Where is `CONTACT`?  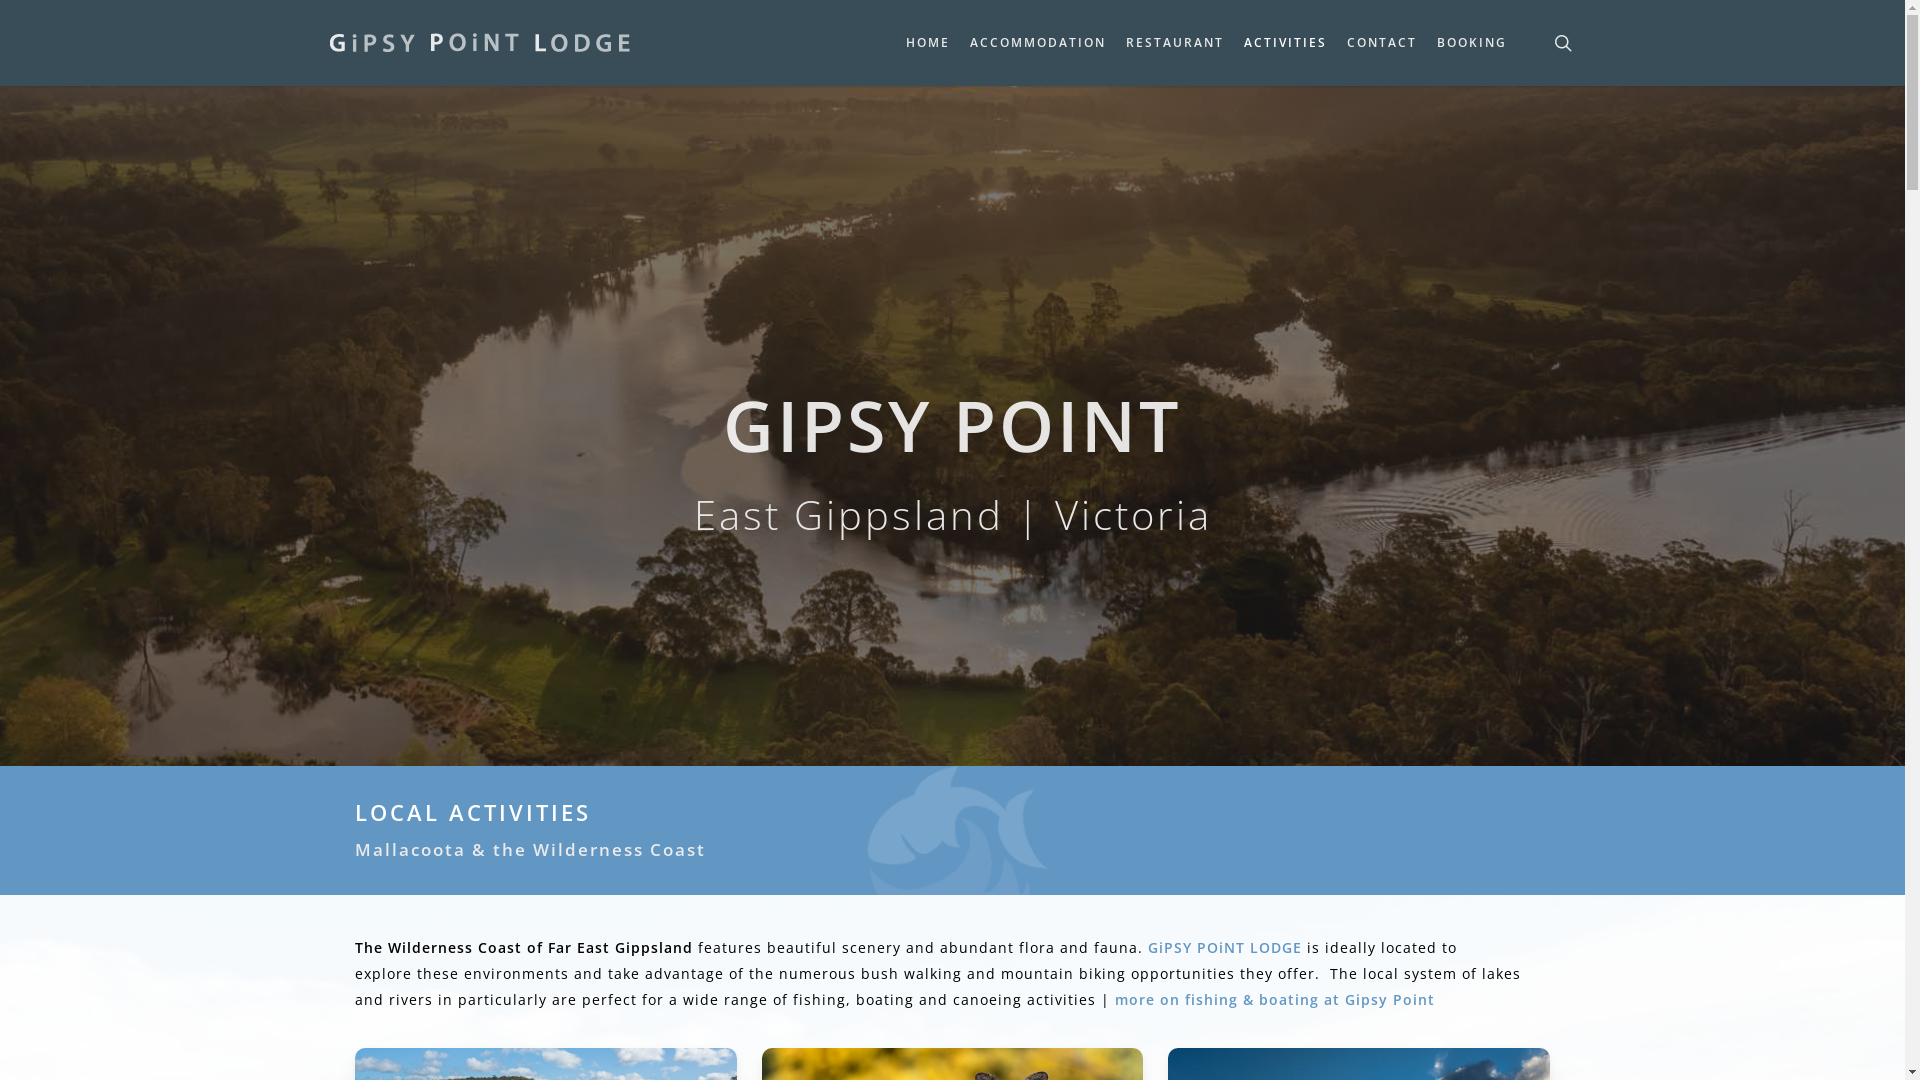
CONTACT is located at coordinates (1382, 43).